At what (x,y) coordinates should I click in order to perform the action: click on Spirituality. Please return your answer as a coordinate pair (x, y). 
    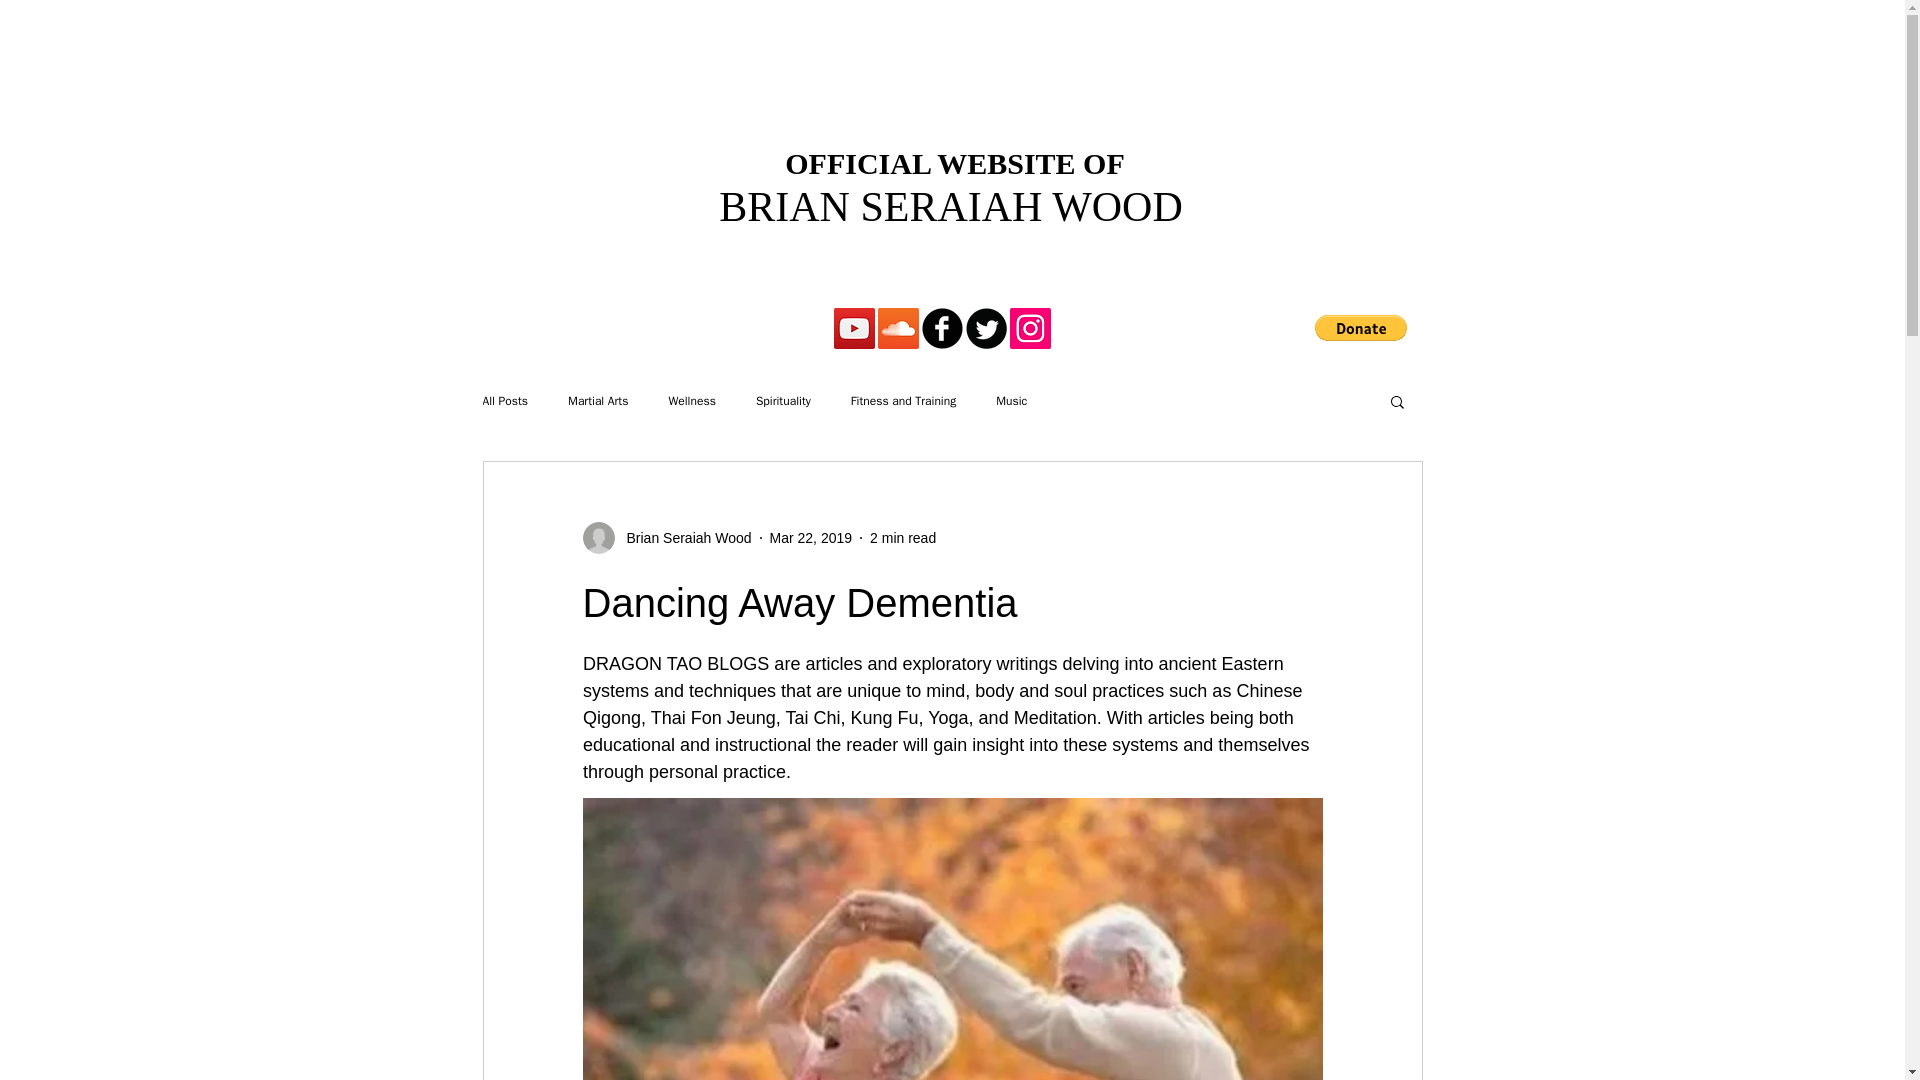
    Looking at the image, I should click on (783, 400).